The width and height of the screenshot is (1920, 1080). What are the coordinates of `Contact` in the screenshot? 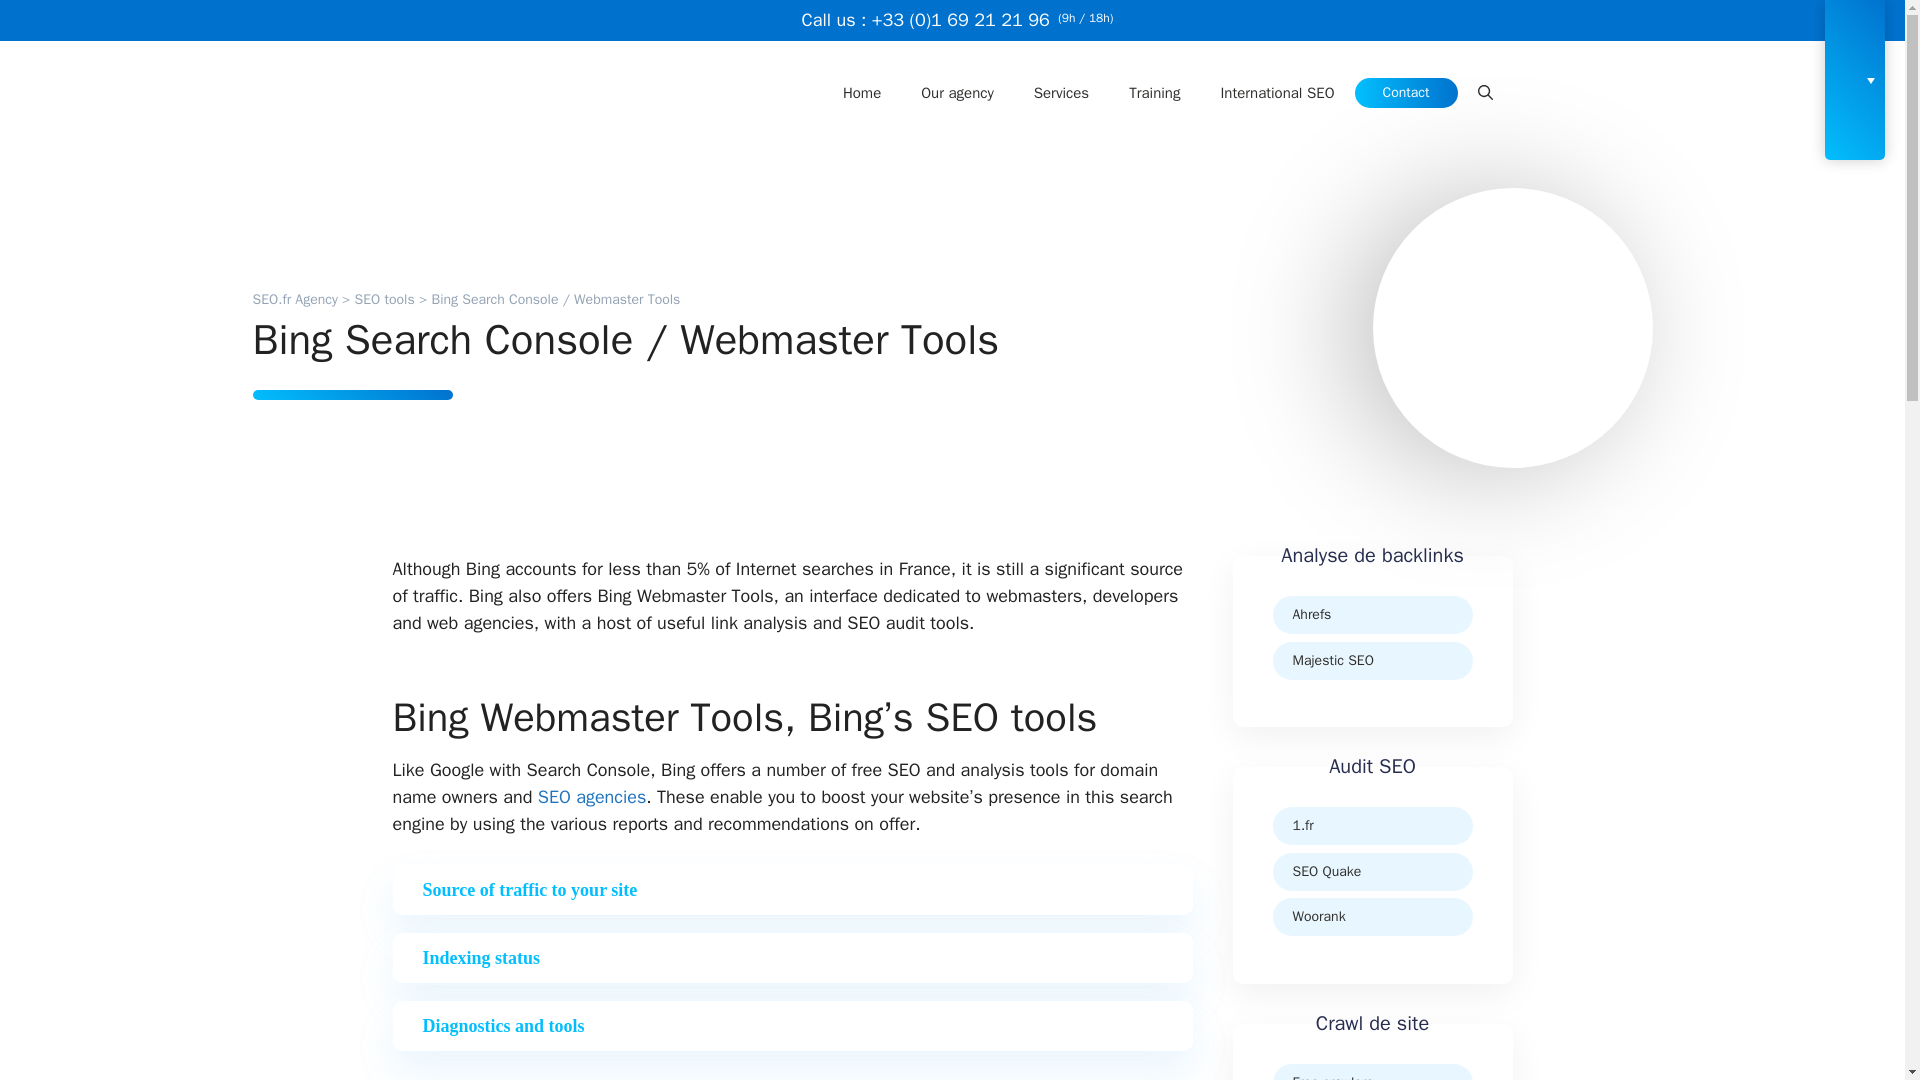 It's located at (1406, 92).